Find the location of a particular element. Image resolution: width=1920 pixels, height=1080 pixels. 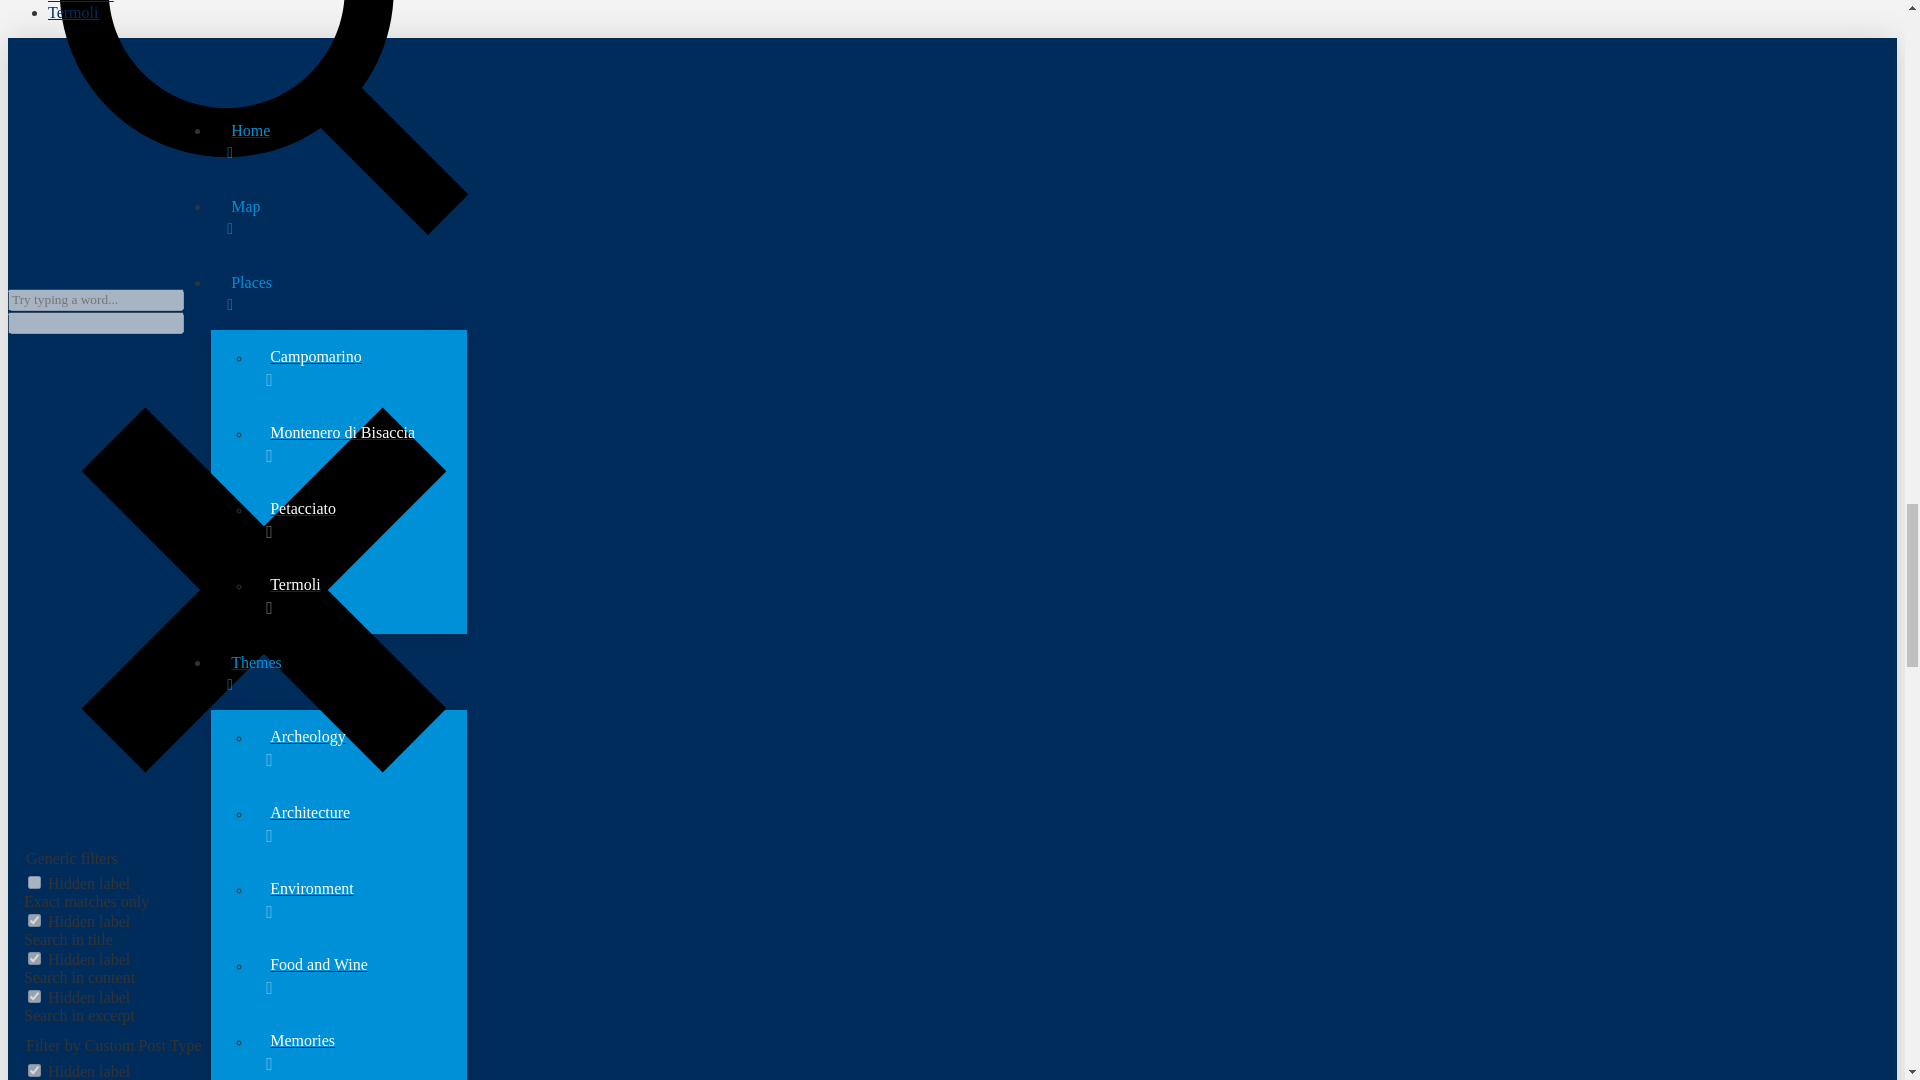

Termoli is located at coordinates (72, 12).